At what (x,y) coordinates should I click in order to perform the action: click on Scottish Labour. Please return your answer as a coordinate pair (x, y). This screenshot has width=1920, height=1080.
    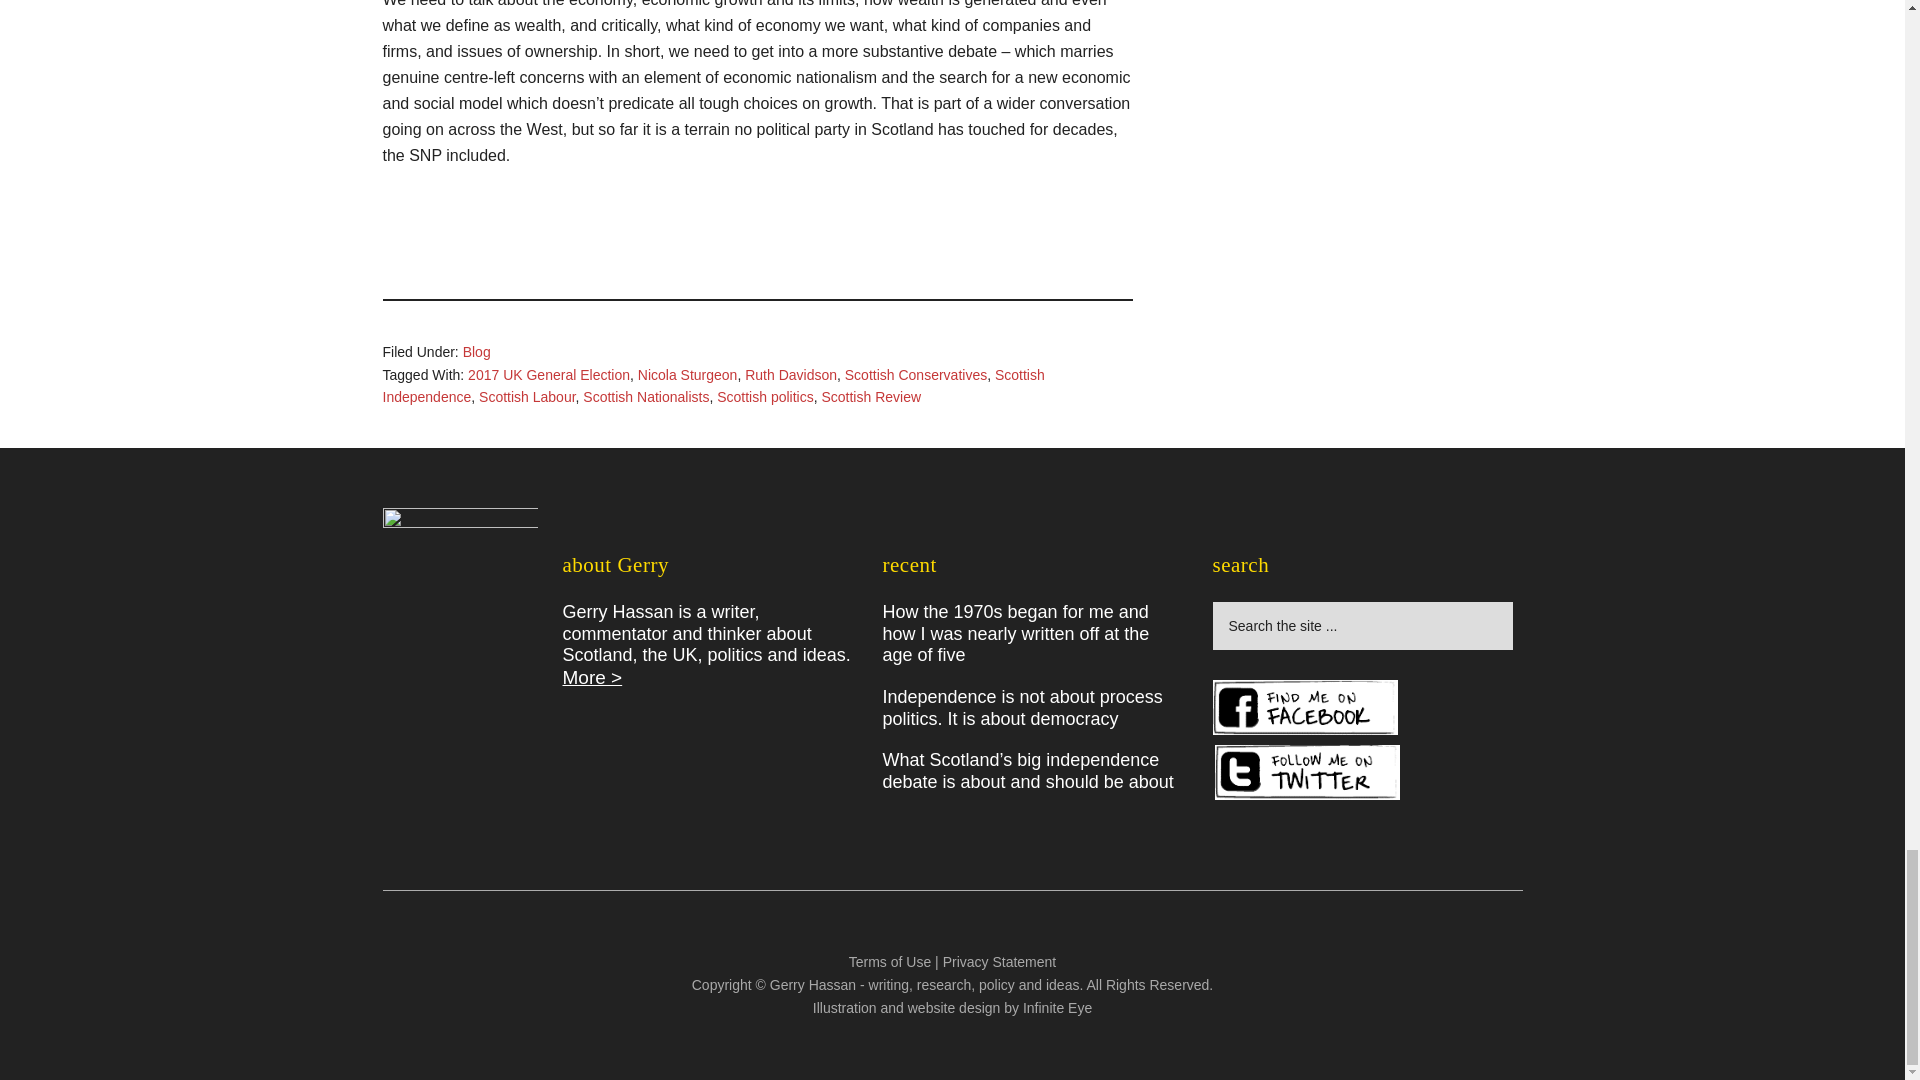
    Looking at the image, I should click on (527, 396).